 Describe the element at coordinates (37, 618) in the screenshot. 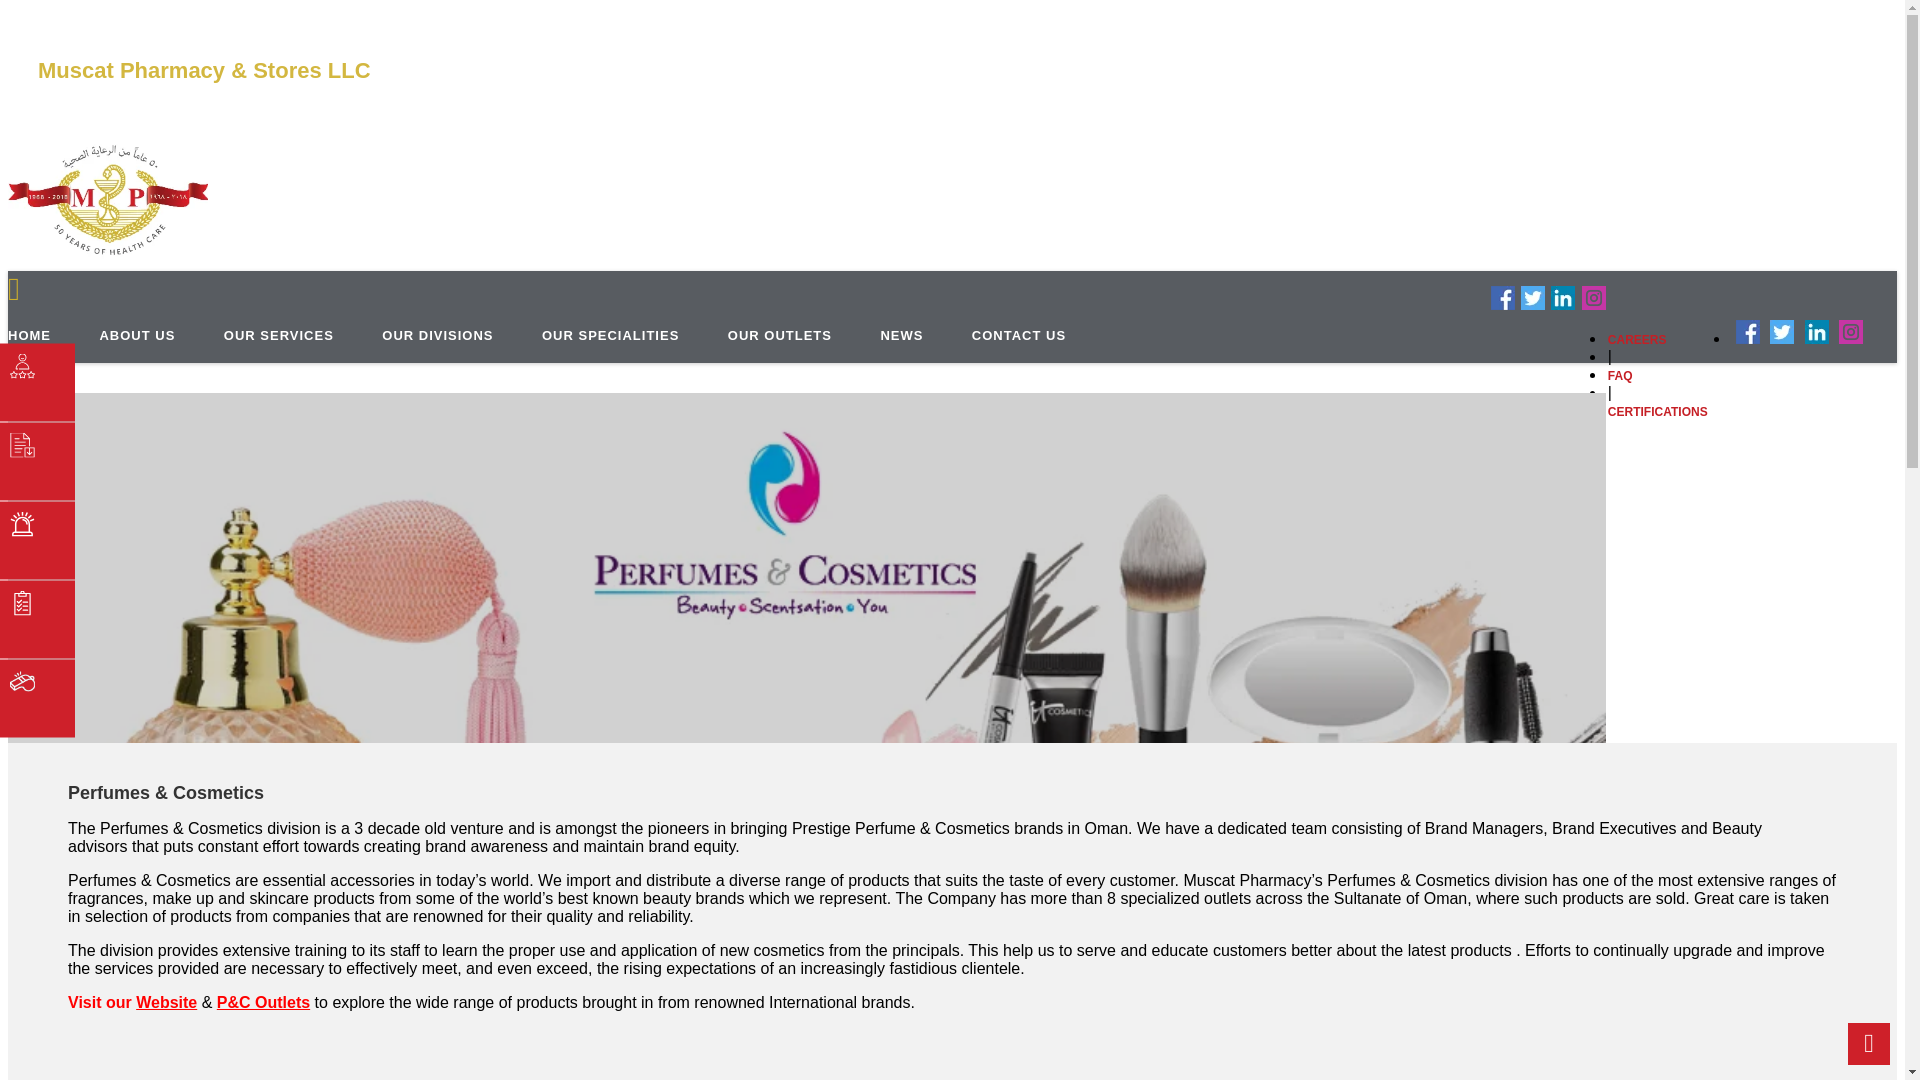

I see `Product Enquiry` at that location.